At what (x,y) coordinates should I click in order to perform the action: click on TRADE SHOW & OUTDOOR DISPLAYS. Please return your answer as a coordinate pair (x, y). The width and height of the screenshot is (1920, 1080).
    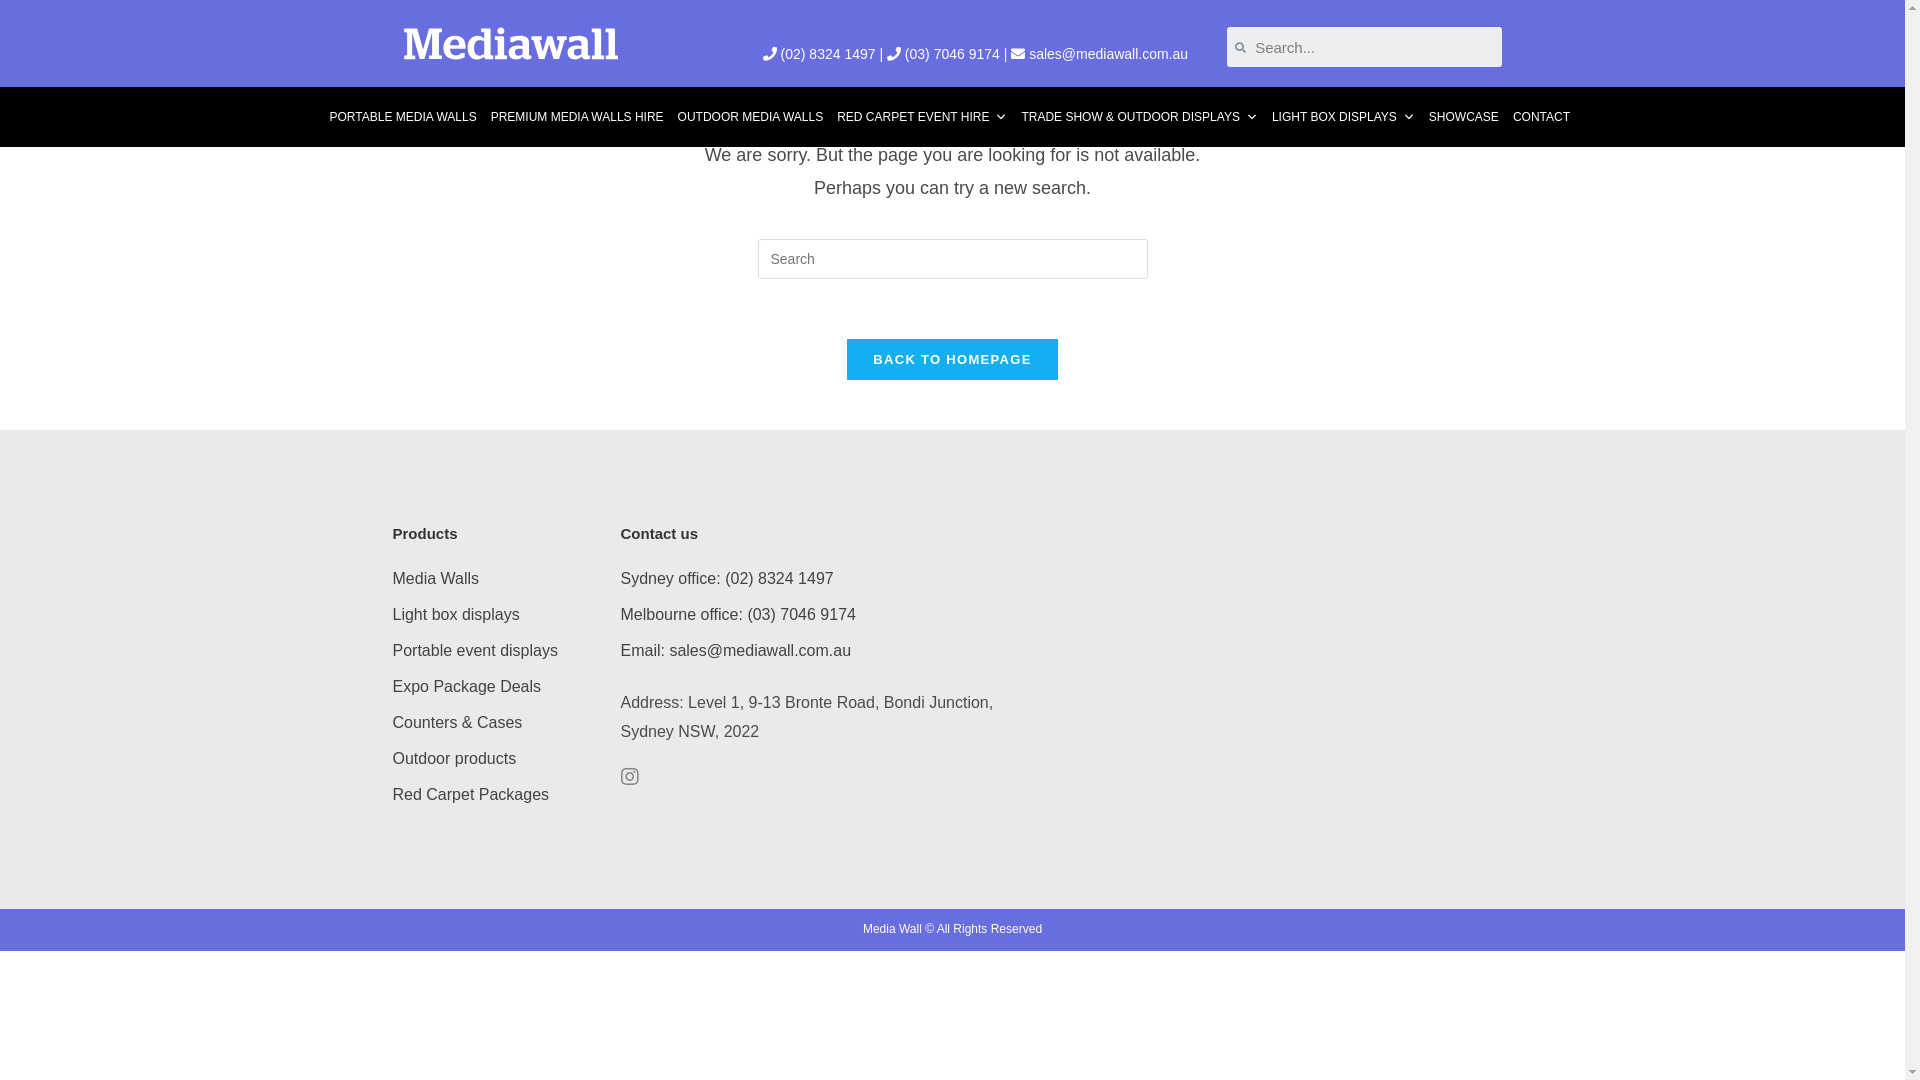
    Looking at the image, I should click on (1138, 117).